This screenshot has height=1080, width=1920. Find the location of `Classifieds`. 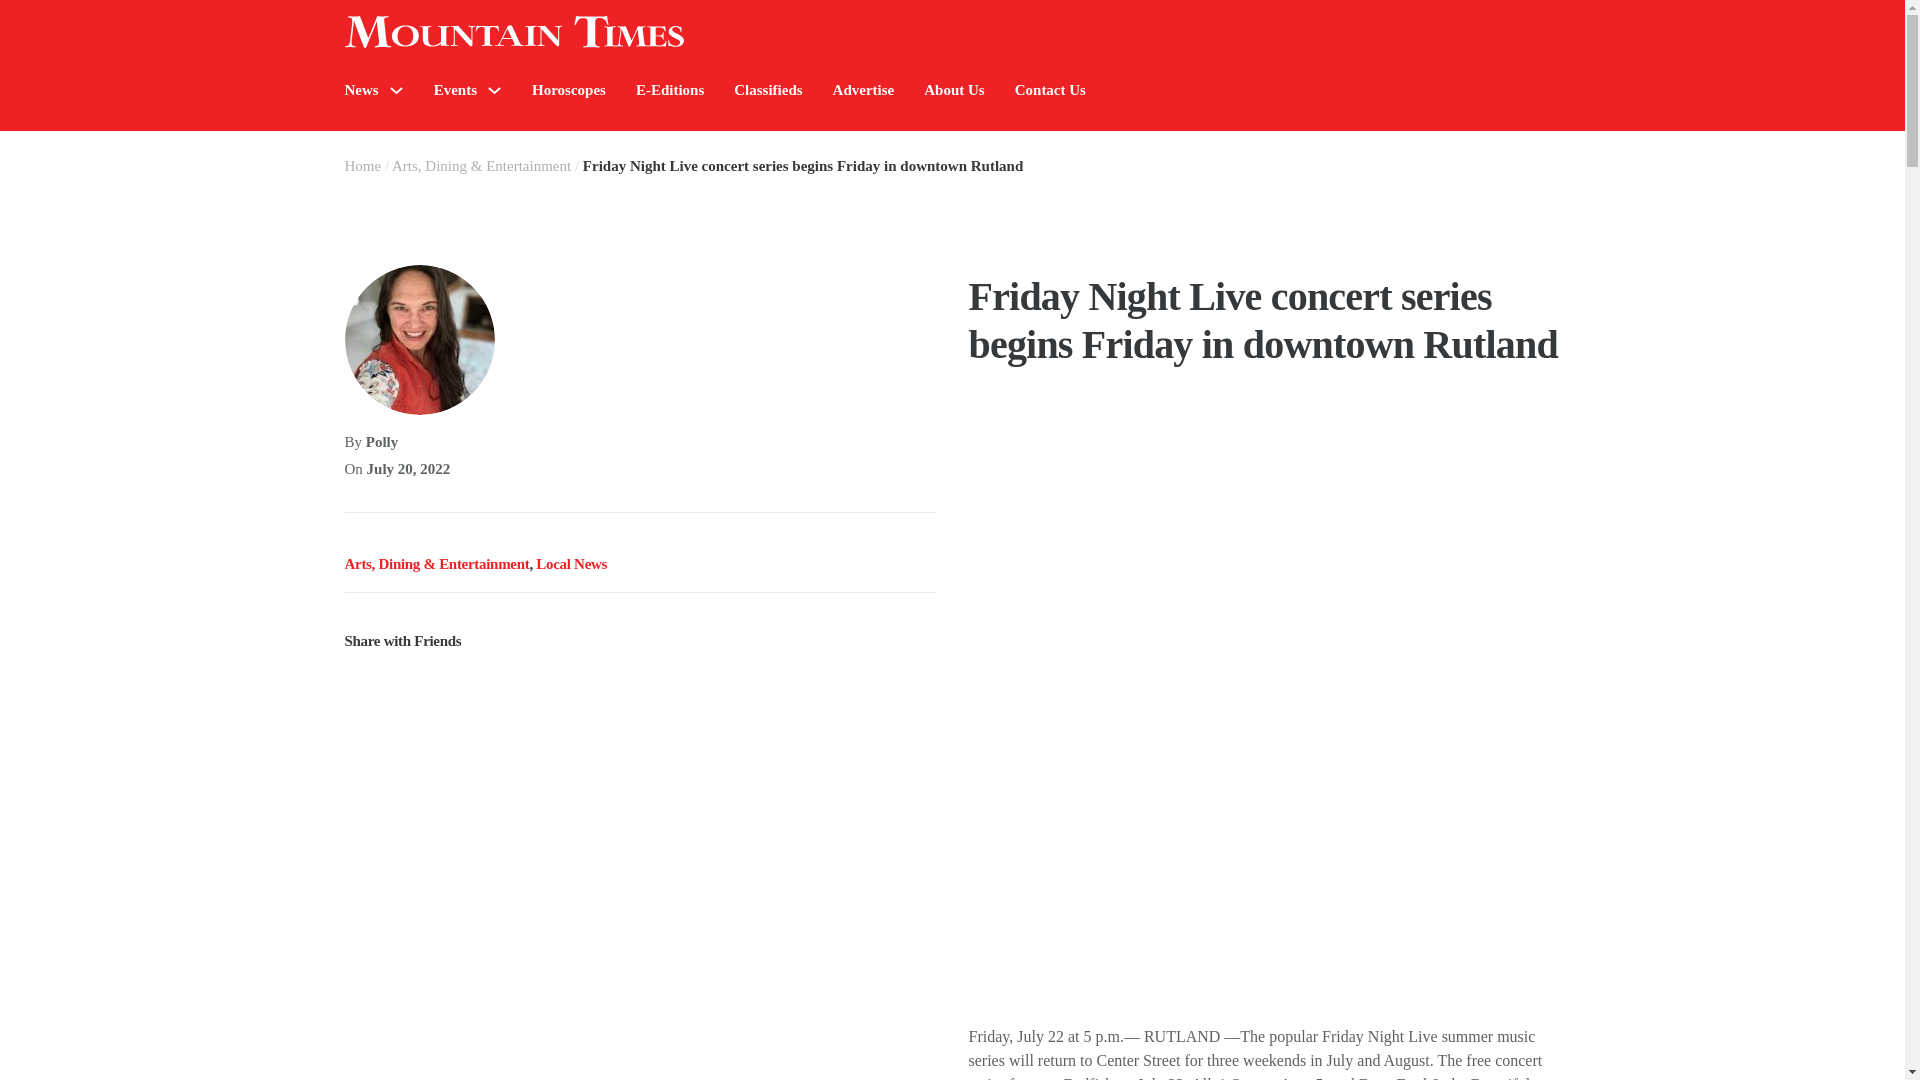

Classifieds is located at coordinates (768, 90).